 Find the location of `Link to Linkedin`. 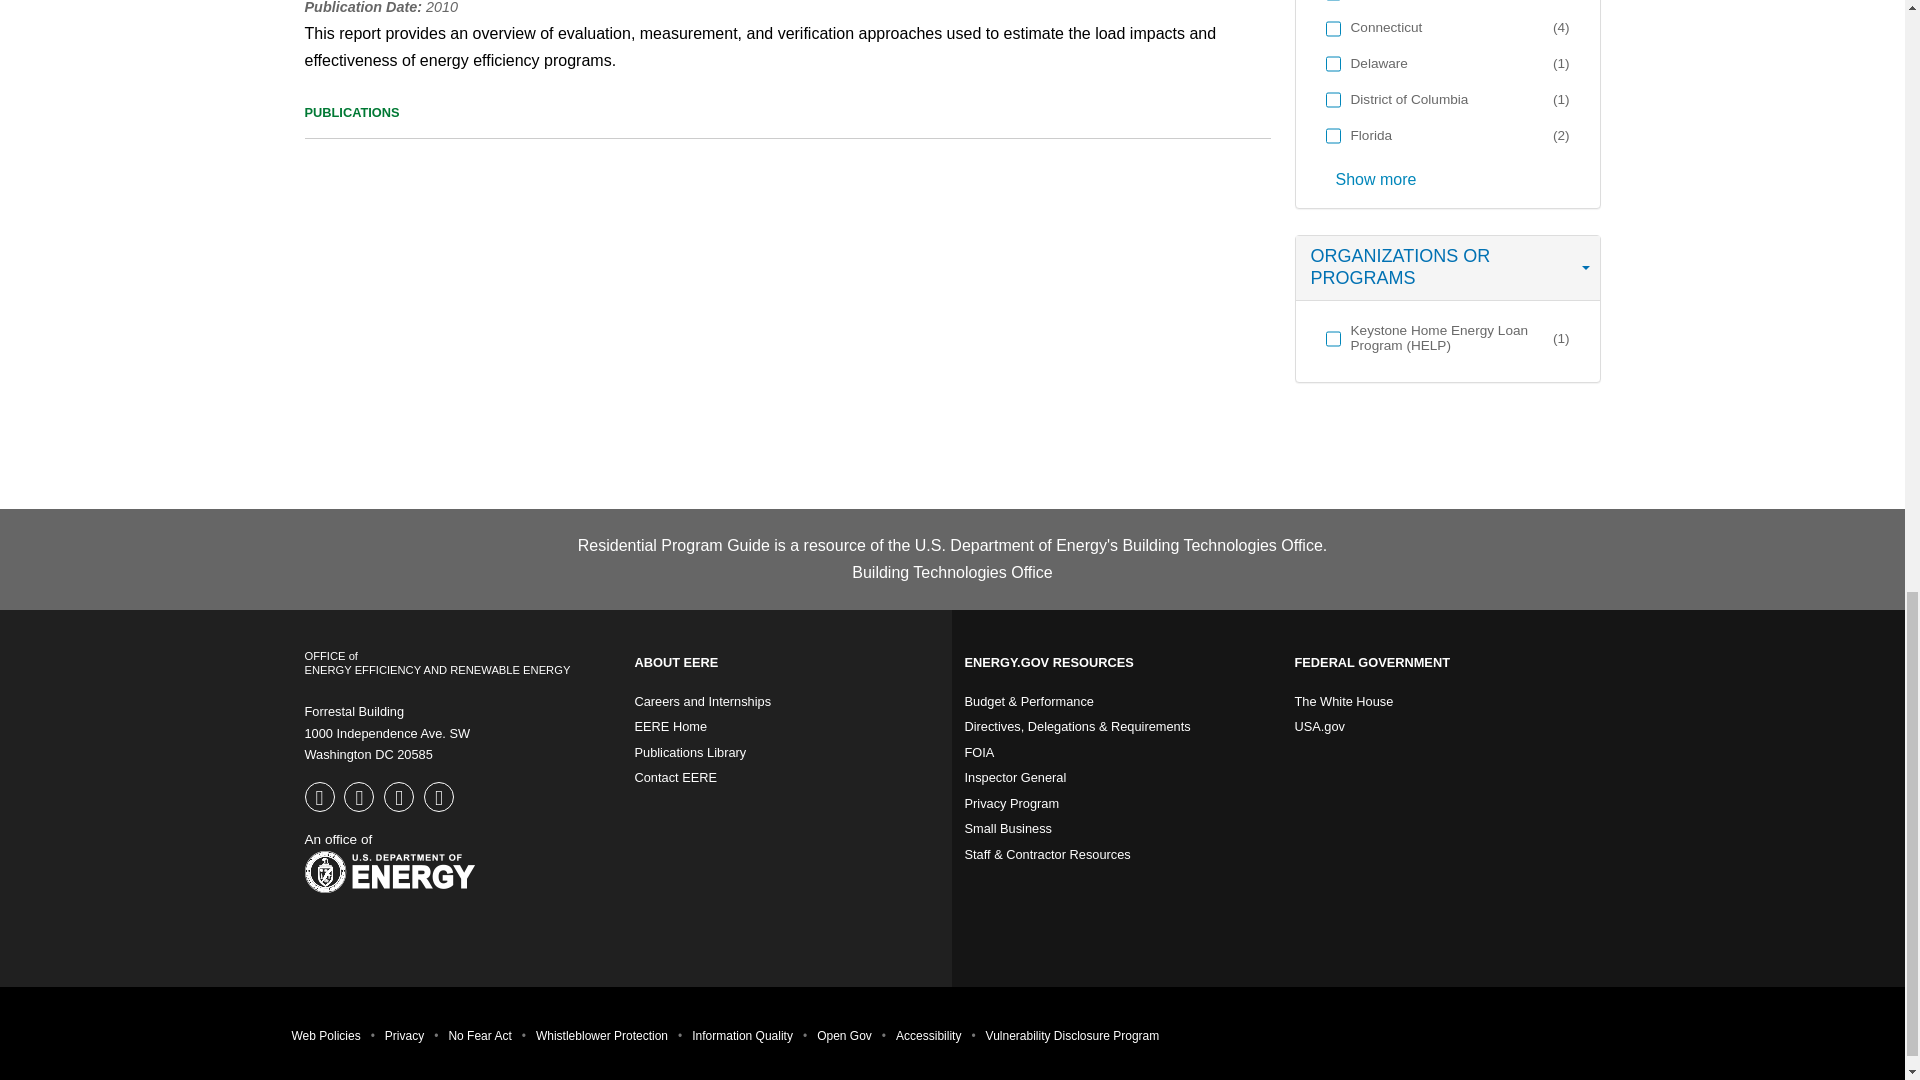

Link to Linkedin is located at coordinates (441, 798).